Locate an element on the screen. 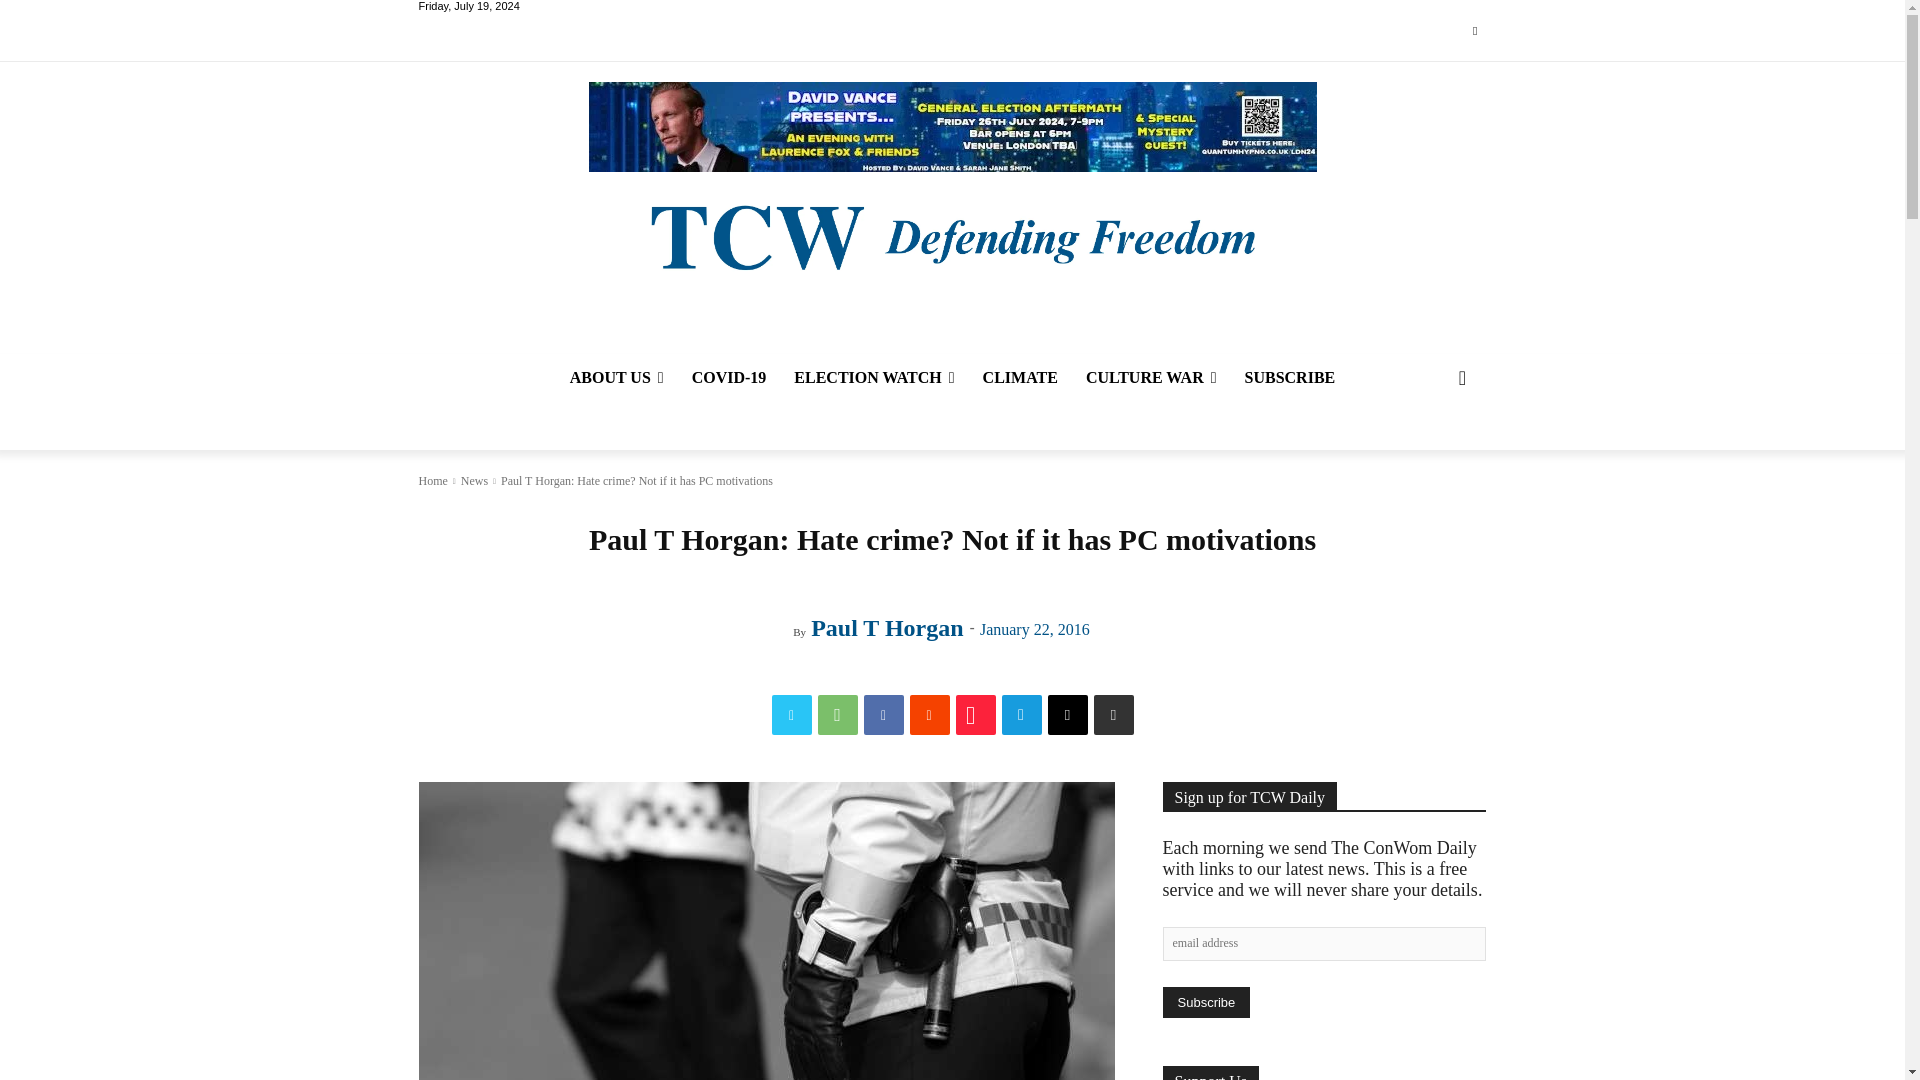 The height and width of the screenshot is (1080, 1920). COVID-19 is located at coordinates (729, 378).